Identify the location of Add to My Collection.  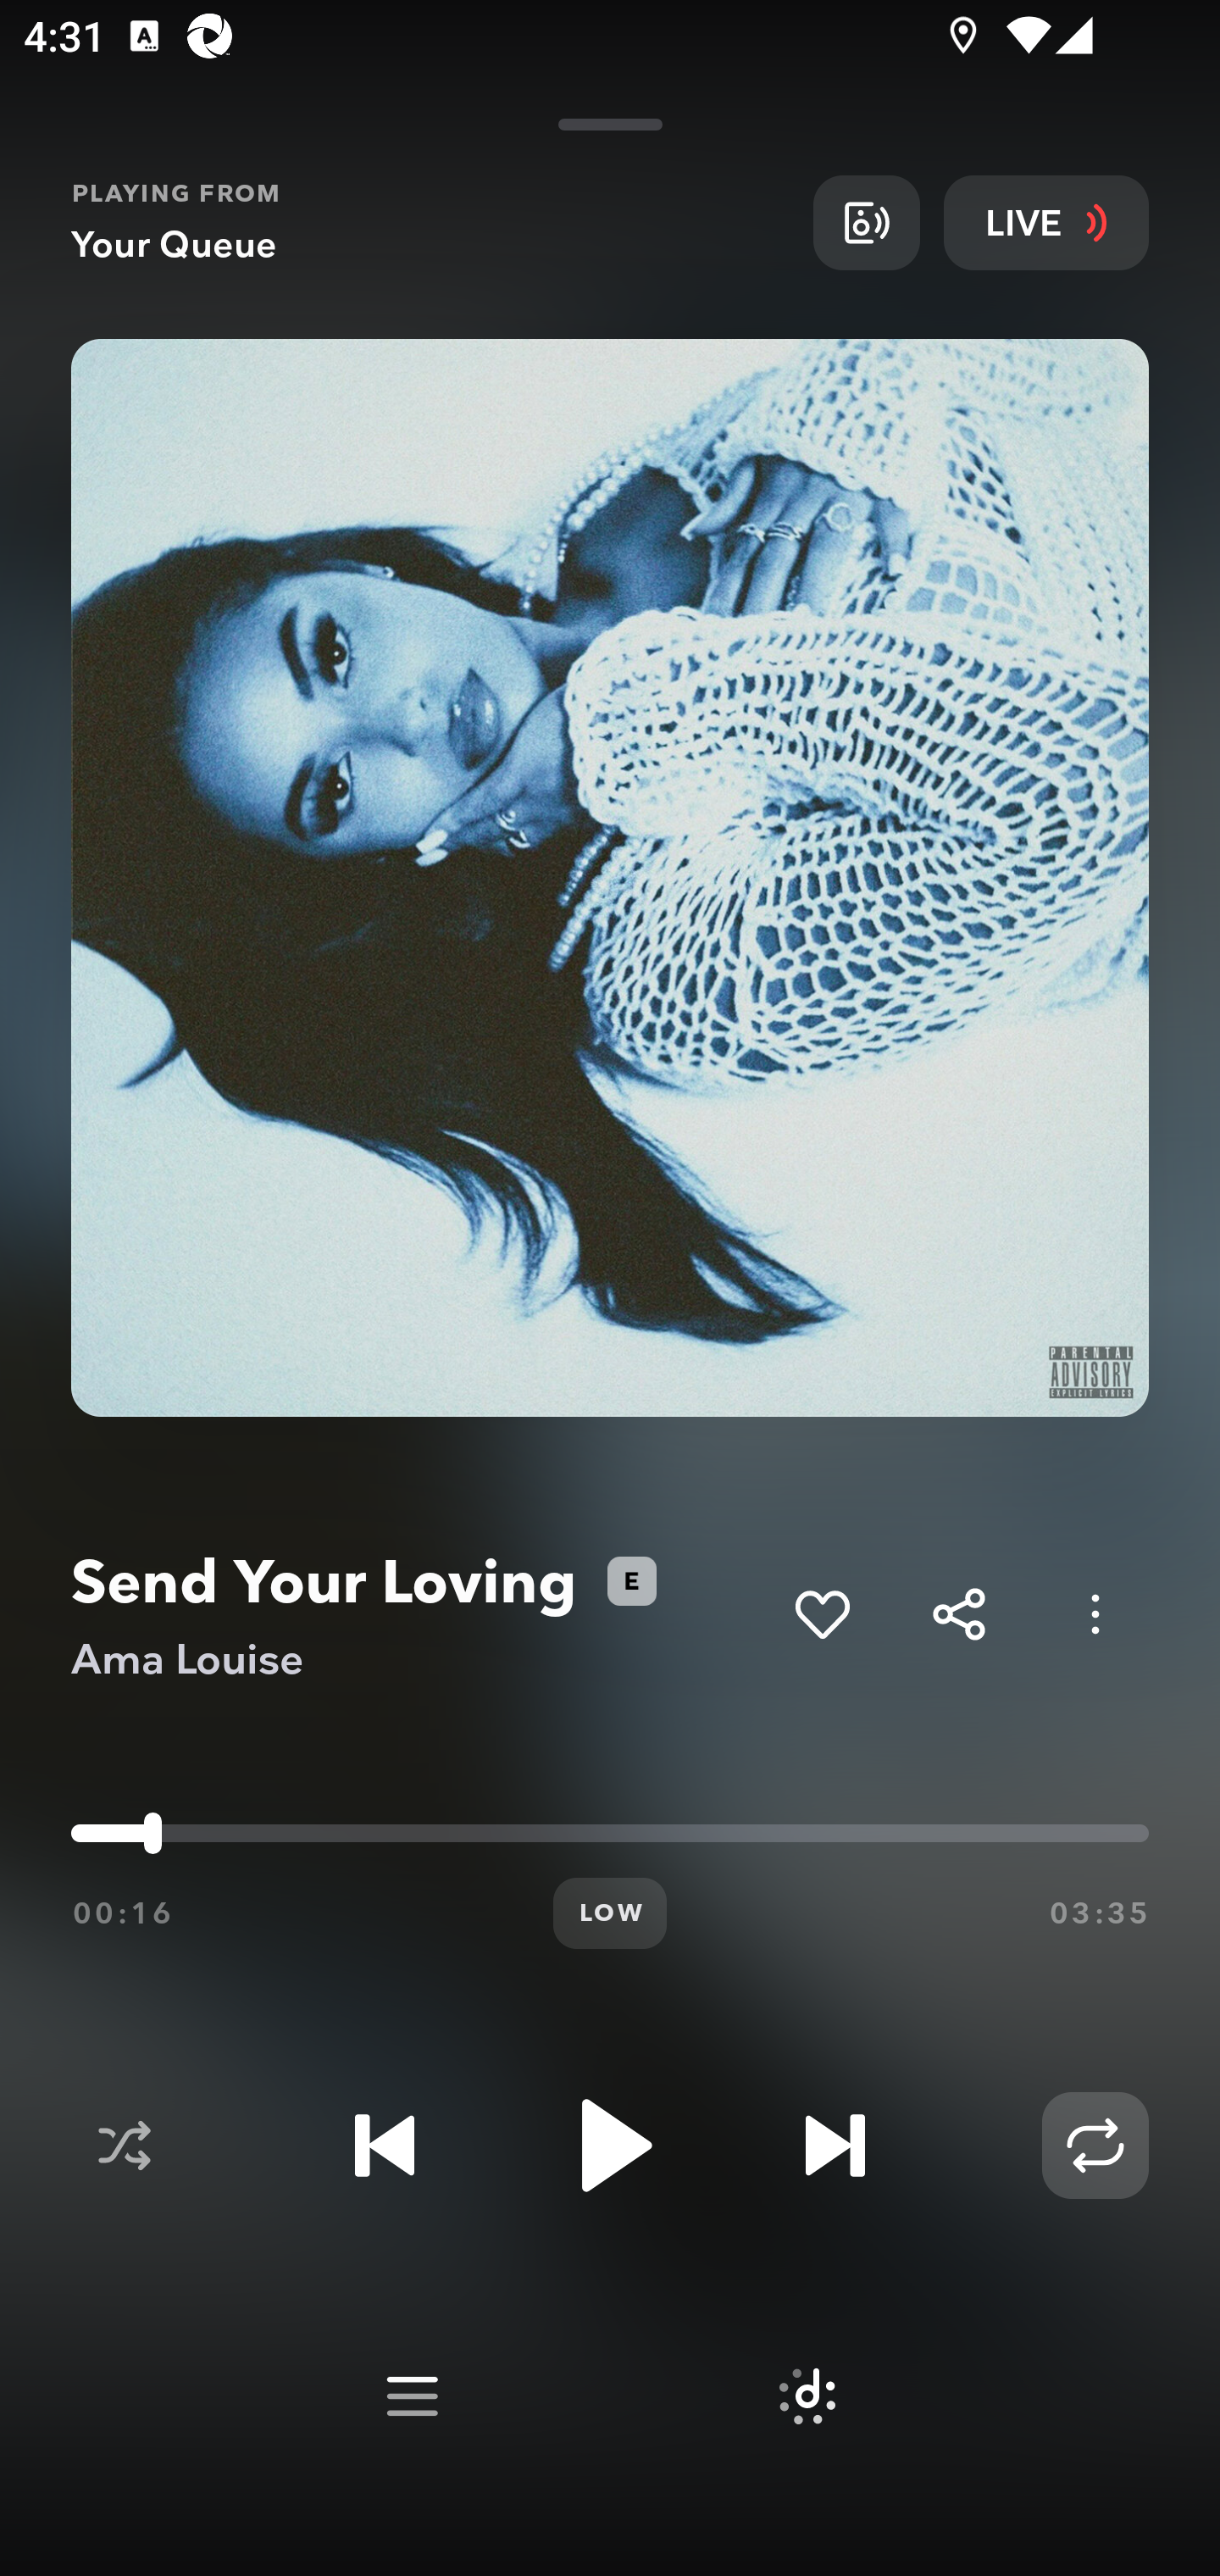
(822, 1613).